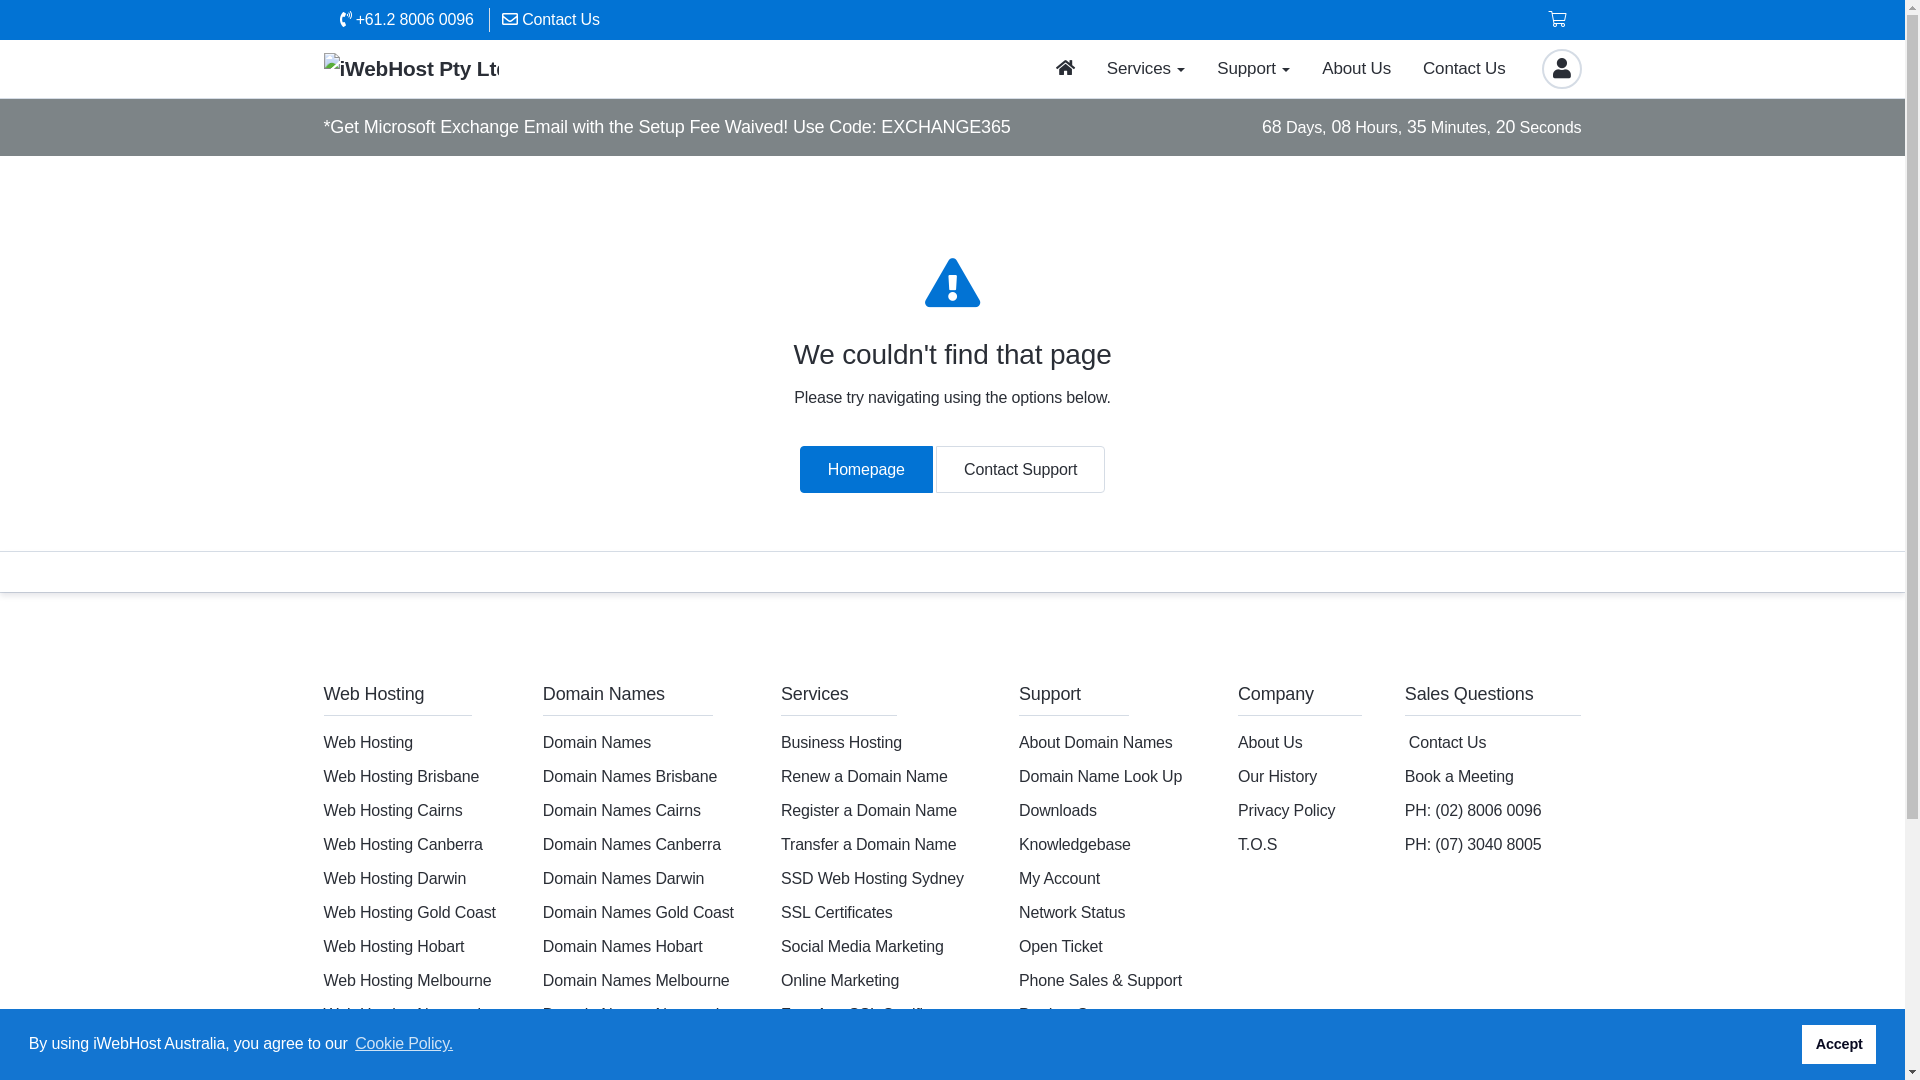  Describe the element at coordinates (1072, 912) in the screenshot. I see `Network Status` at that location.